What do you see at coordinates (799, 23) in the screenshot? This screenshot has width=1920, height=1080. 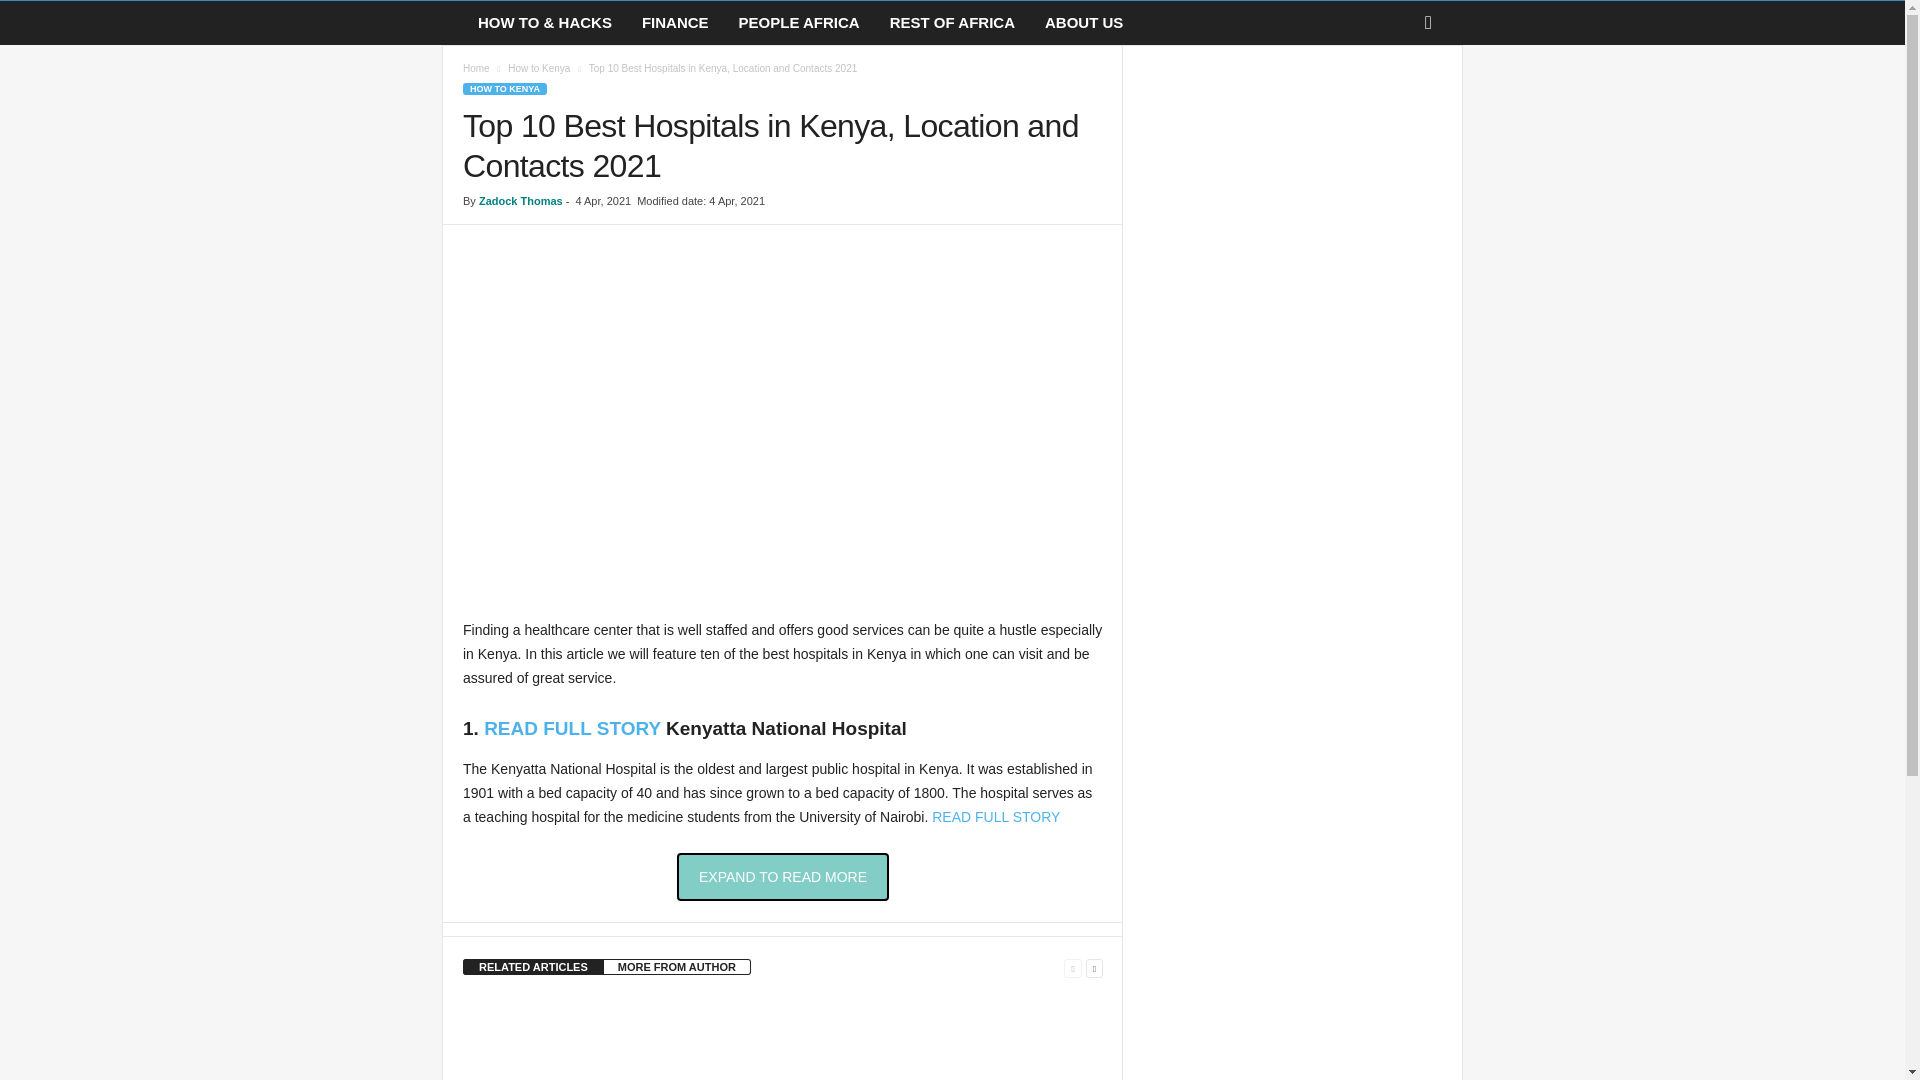 I see `PEOPLE AFRICA` at bounding box center [799, 23].